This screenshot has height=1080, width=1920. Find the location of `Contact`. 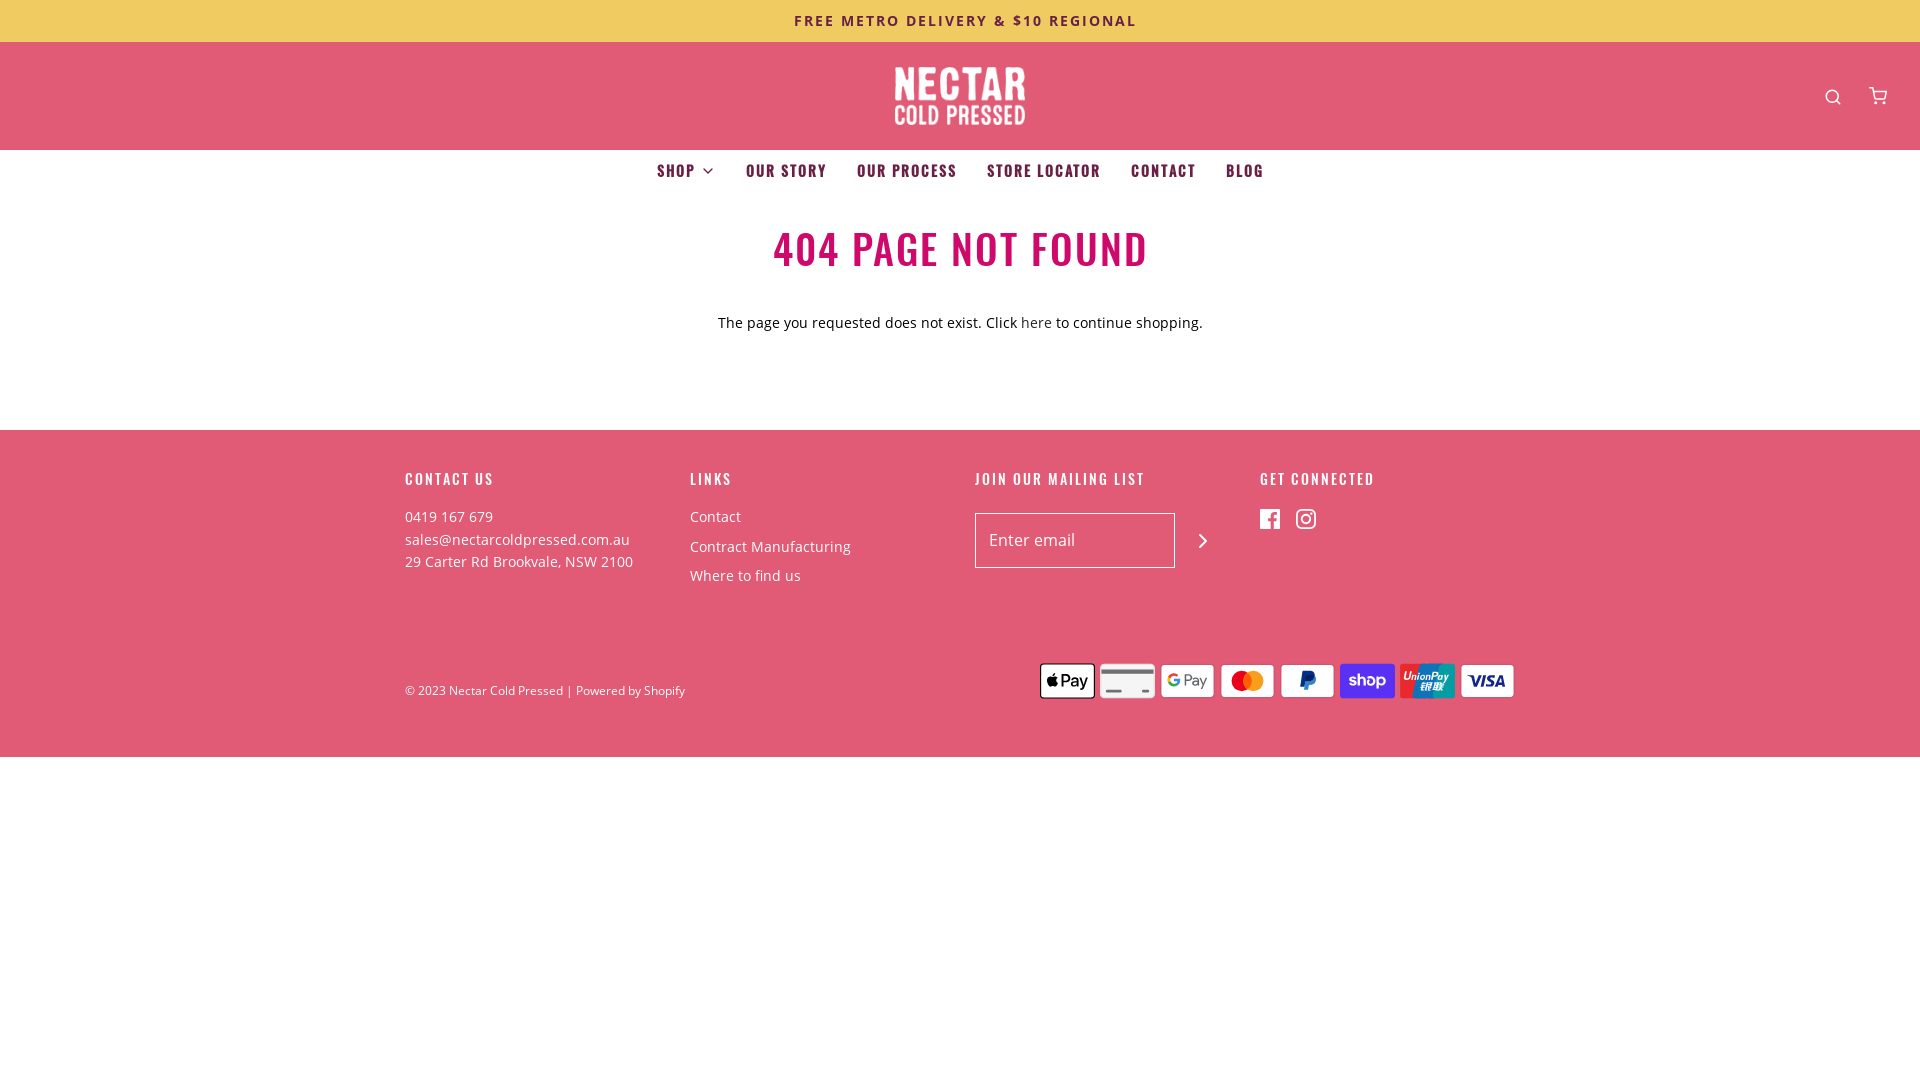

Contact is located at coordinates (716, 520).